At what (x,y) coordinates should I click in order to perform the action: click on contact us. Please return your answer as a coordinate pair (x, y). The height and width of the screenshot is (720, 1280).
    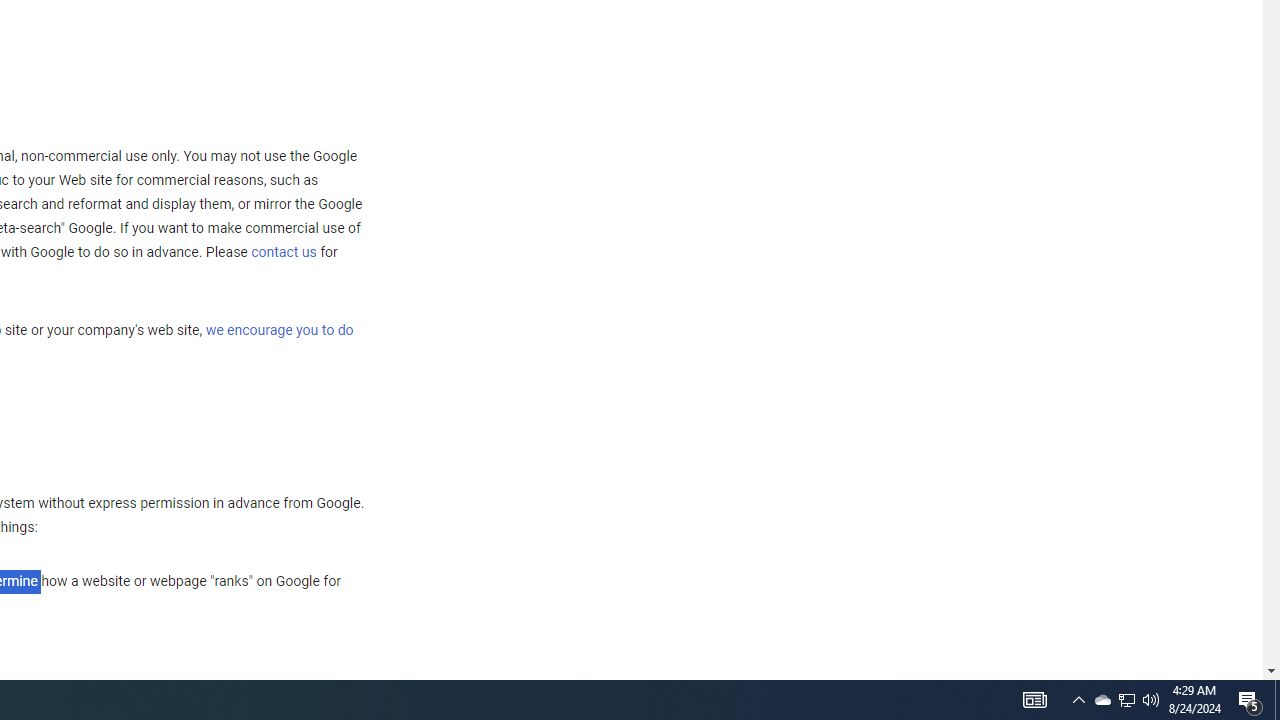
    Looking at the image, I should click on (284, 252).